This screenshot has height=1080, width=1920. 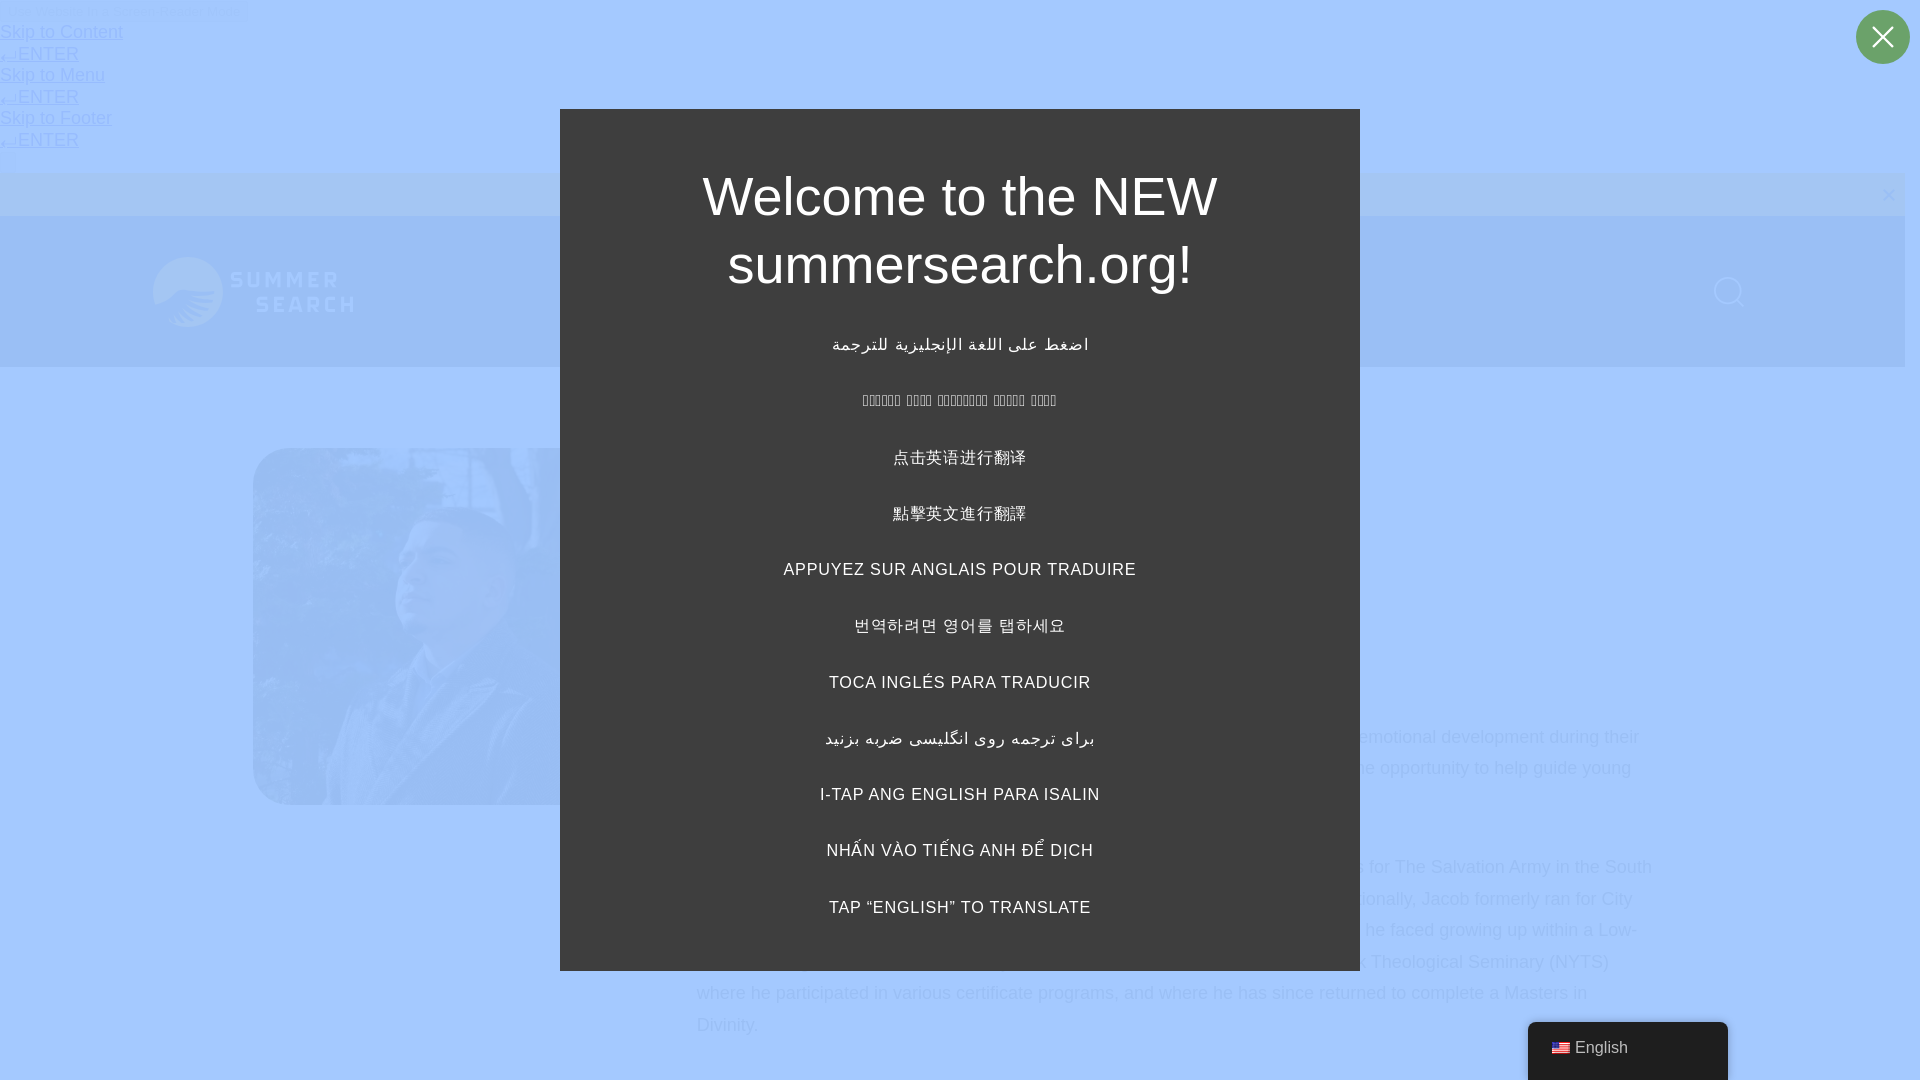 What do you see at coordinates (633, 291) in the screenshot?
I see `WHO WE ARE` at bounding box center [633, 291].